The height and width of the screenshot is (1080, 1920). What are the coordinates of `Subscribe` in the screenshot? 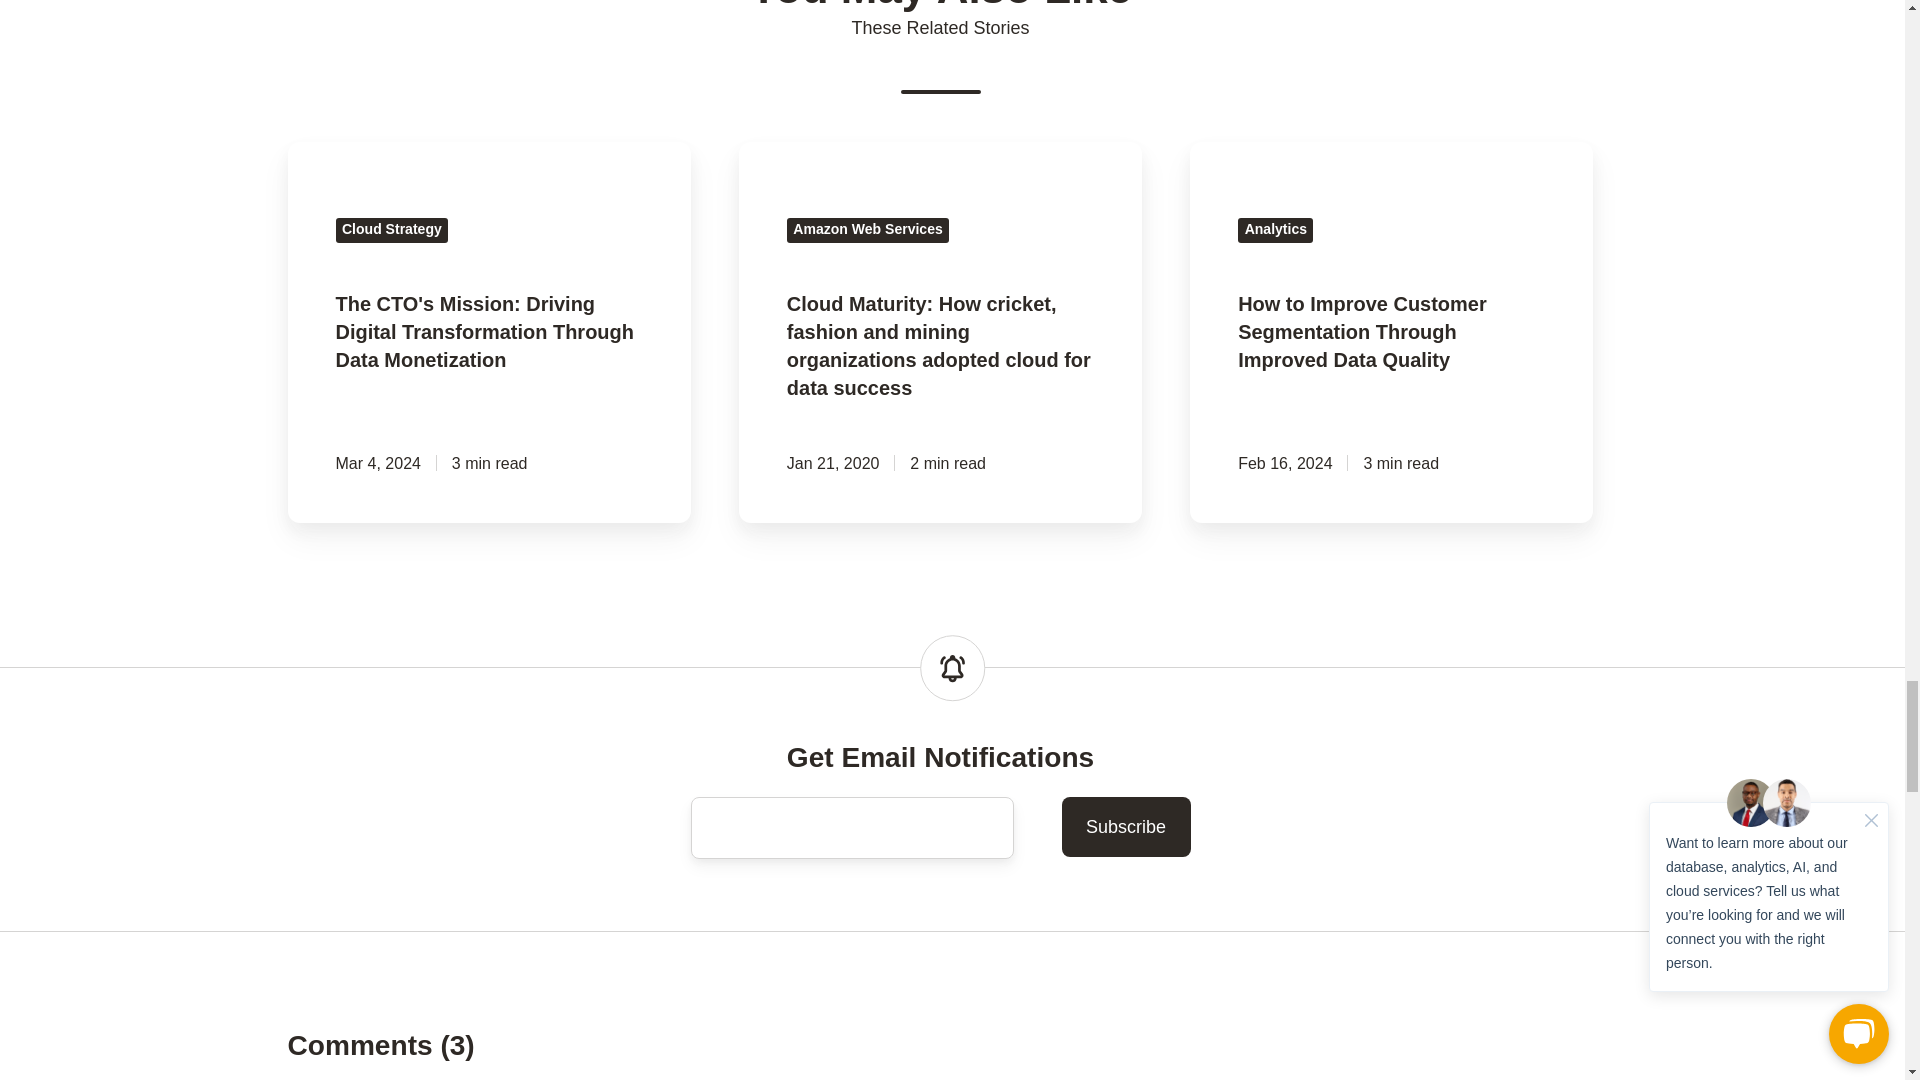 It's located at (1126, 827).